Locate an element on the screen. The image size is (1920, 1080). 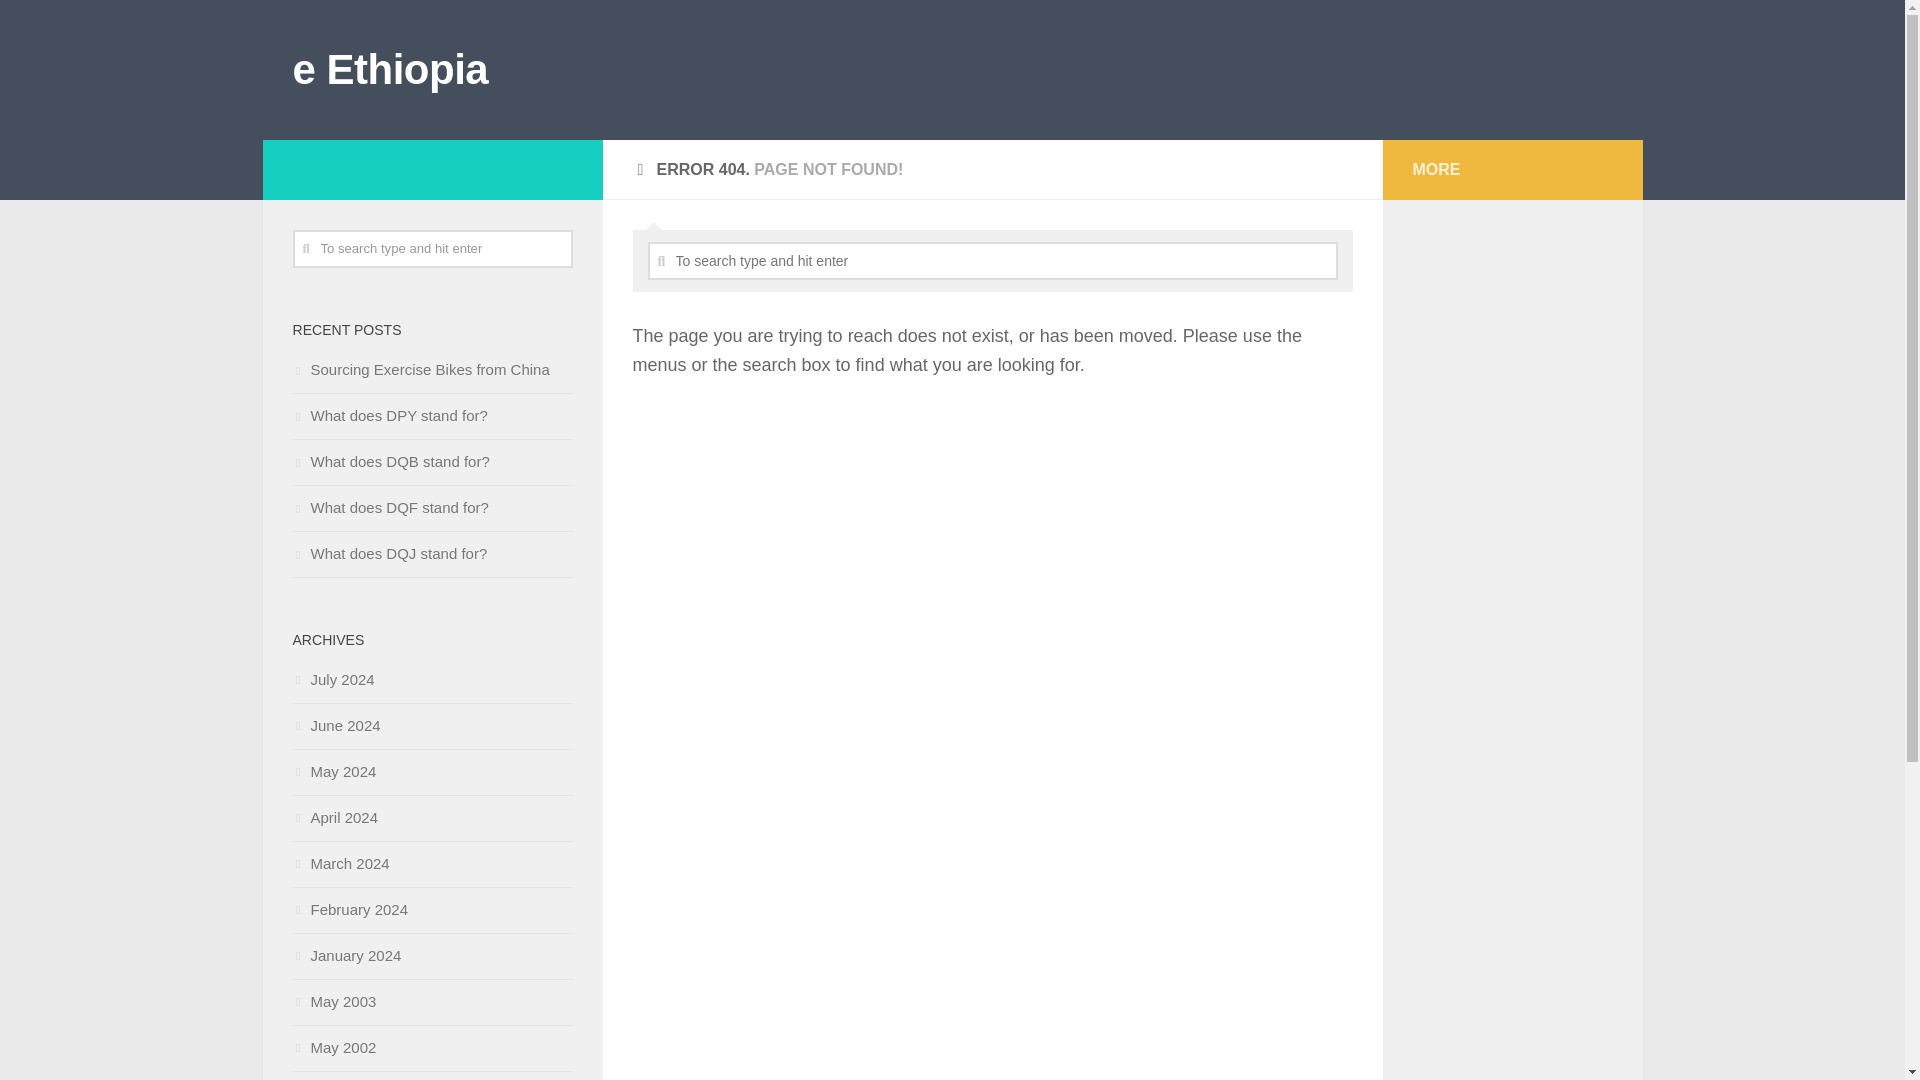
May 2002 is located at coordinates (334, 1047).